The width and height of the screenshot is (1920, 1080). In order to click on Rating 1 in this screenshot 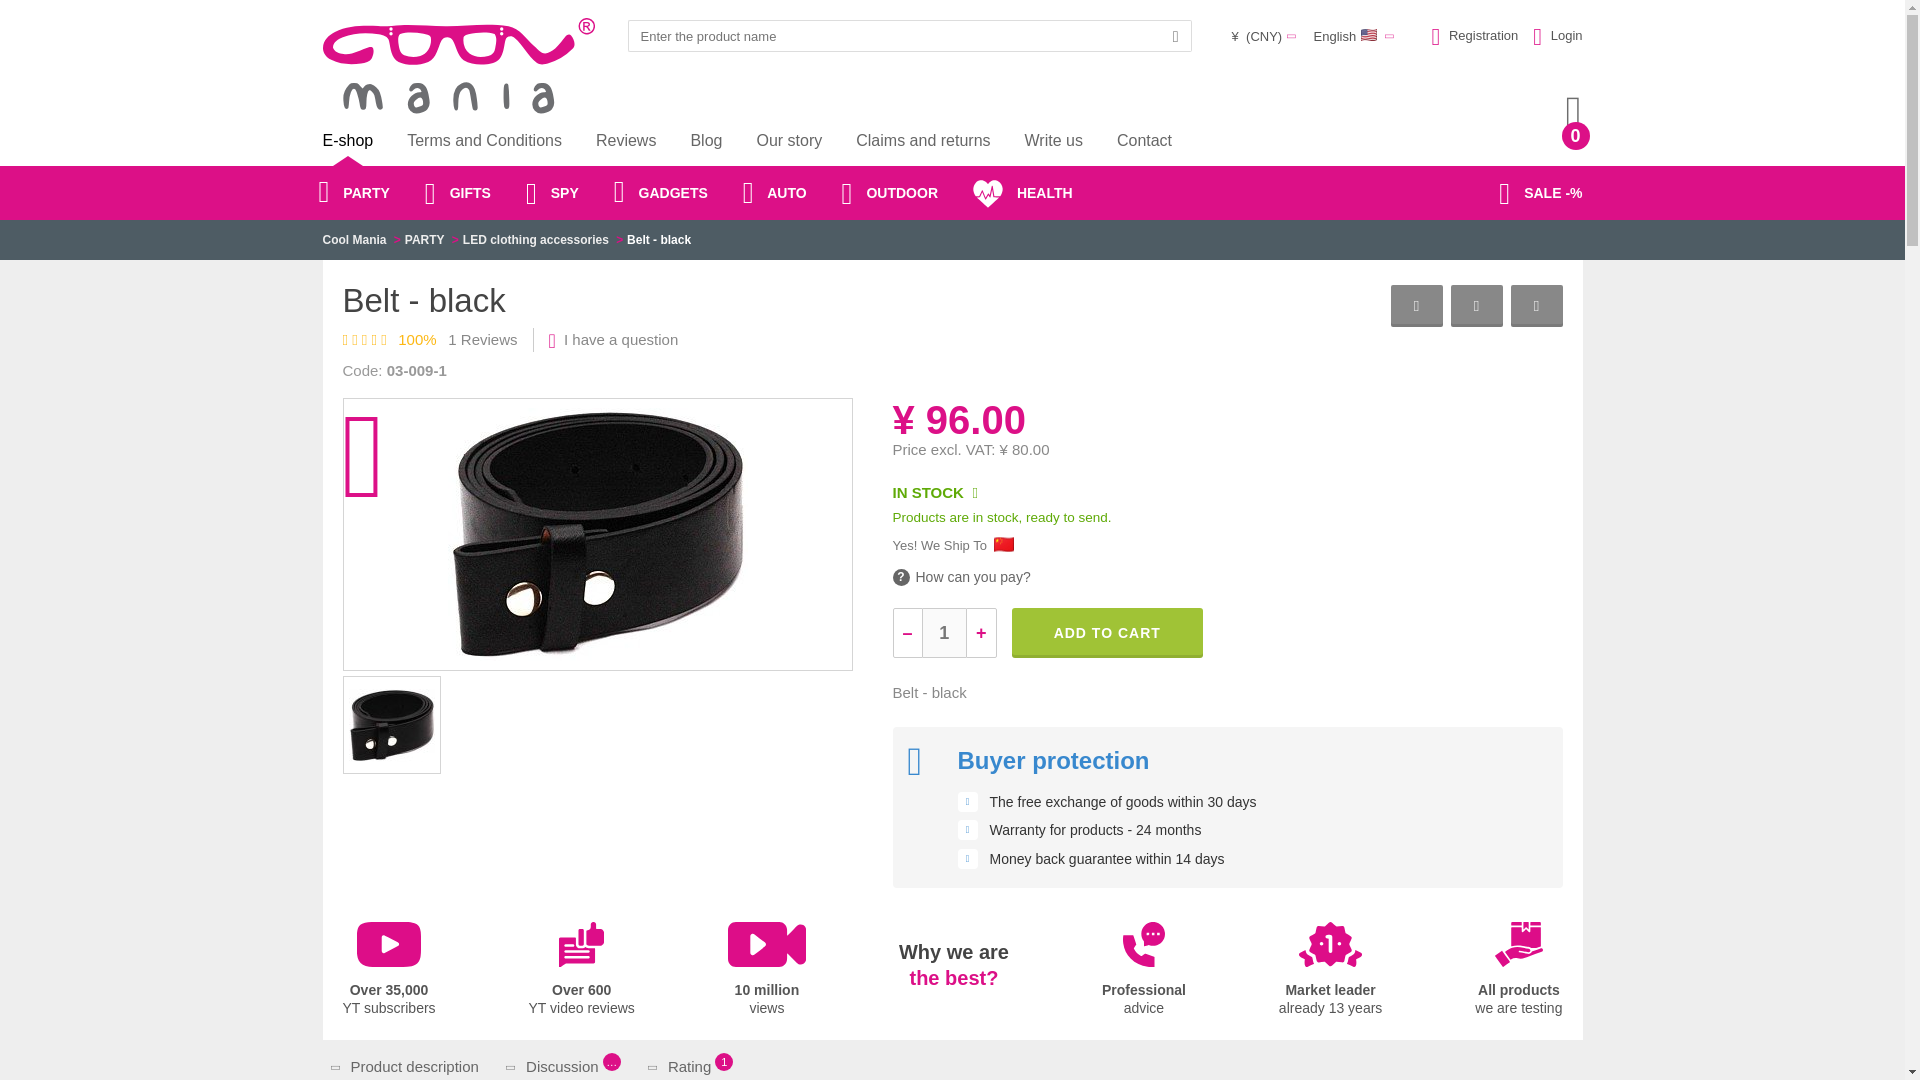, I will do `click(582, 970)`.